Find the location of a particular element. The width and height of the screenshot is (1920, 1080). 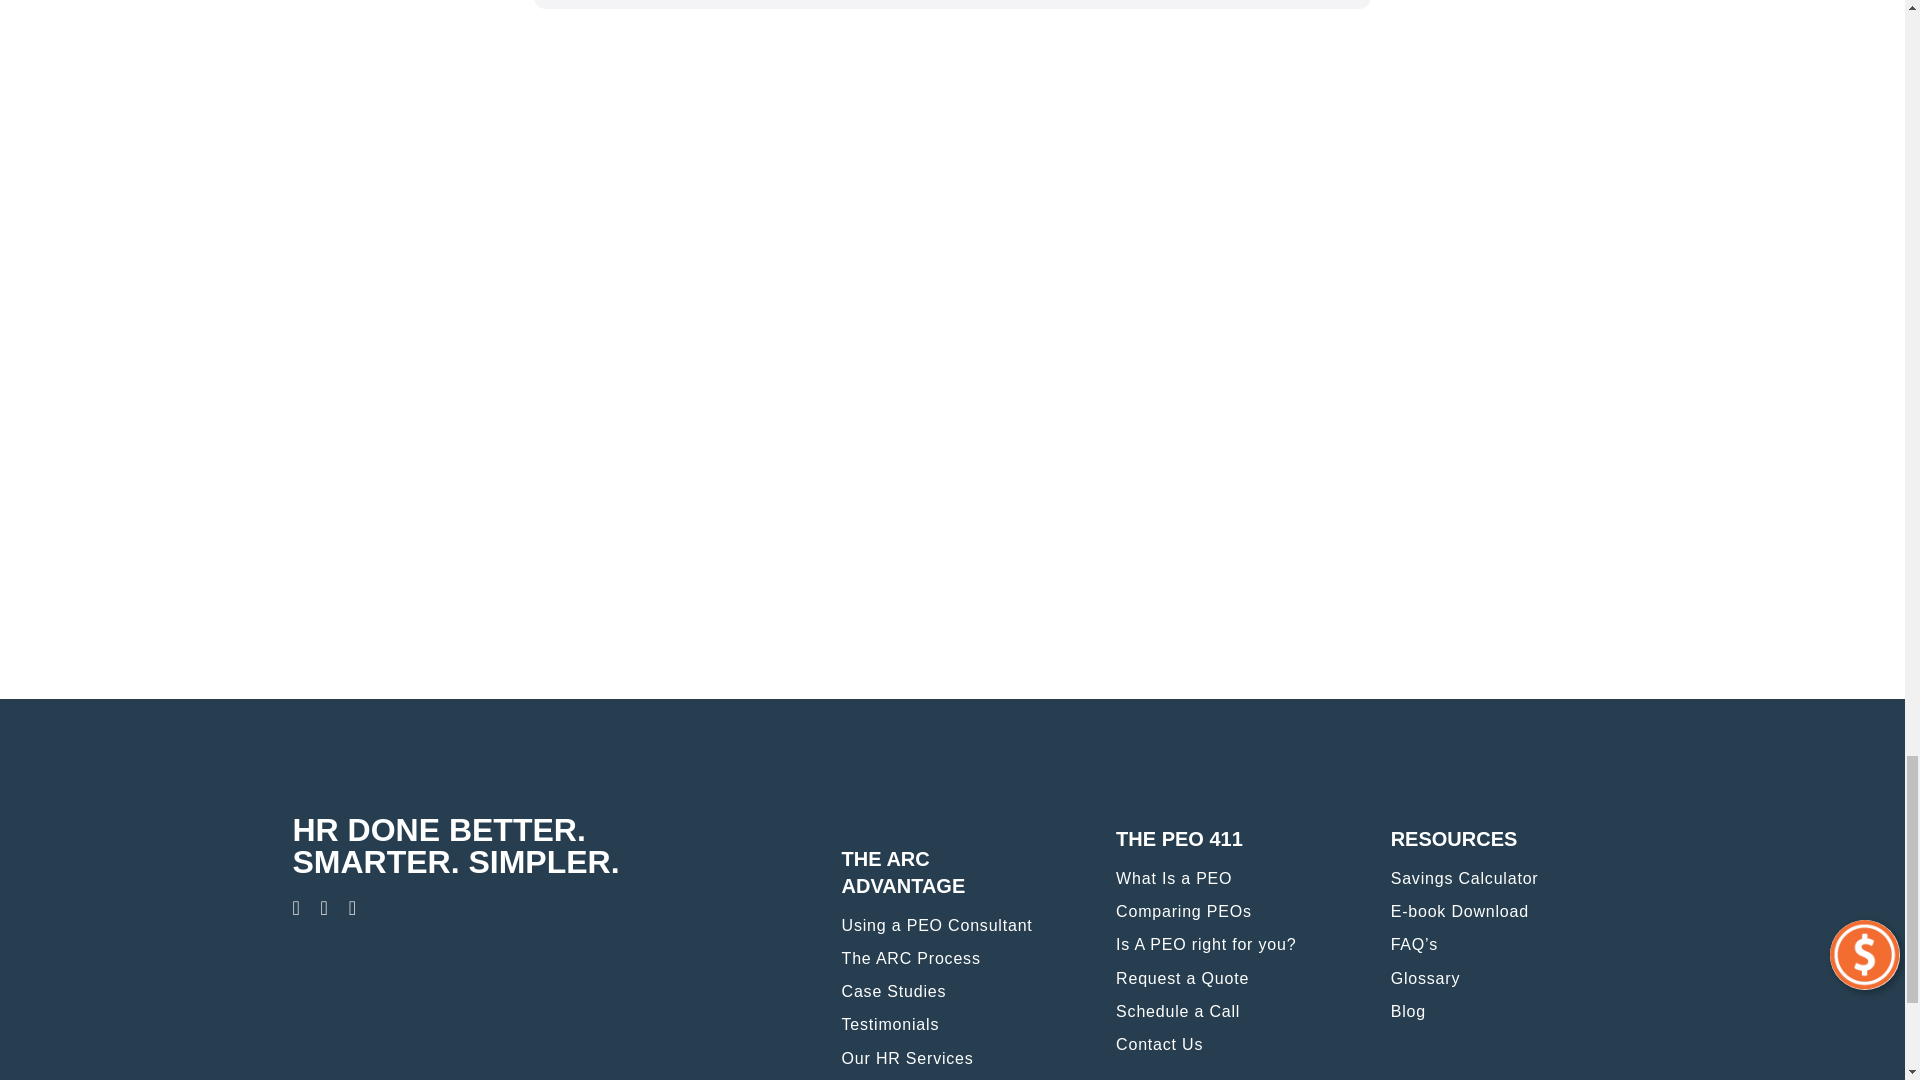

E-book Download is located at coordinates (1501, 916).